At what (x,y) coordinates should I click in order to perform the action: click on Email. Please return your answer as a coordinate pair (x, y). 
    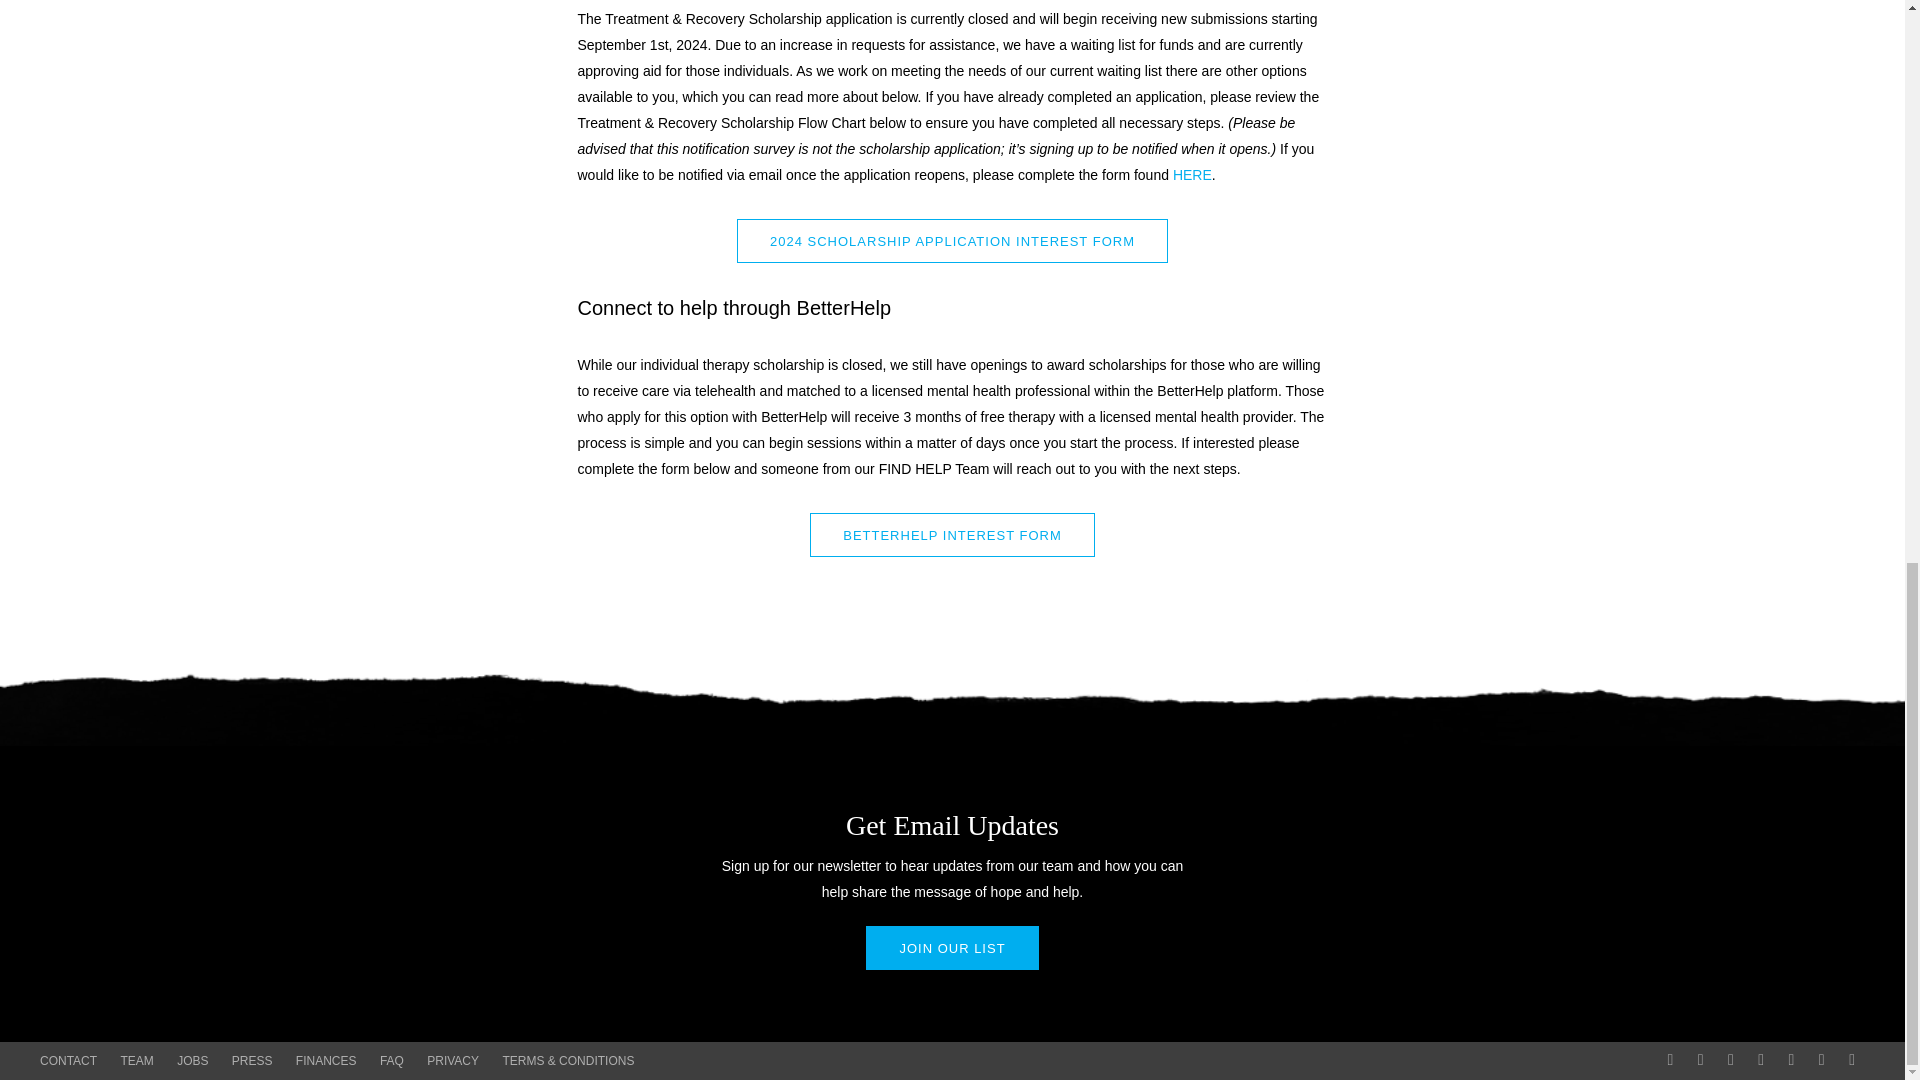
    Looking at the image, I should click on (1851, 1059).